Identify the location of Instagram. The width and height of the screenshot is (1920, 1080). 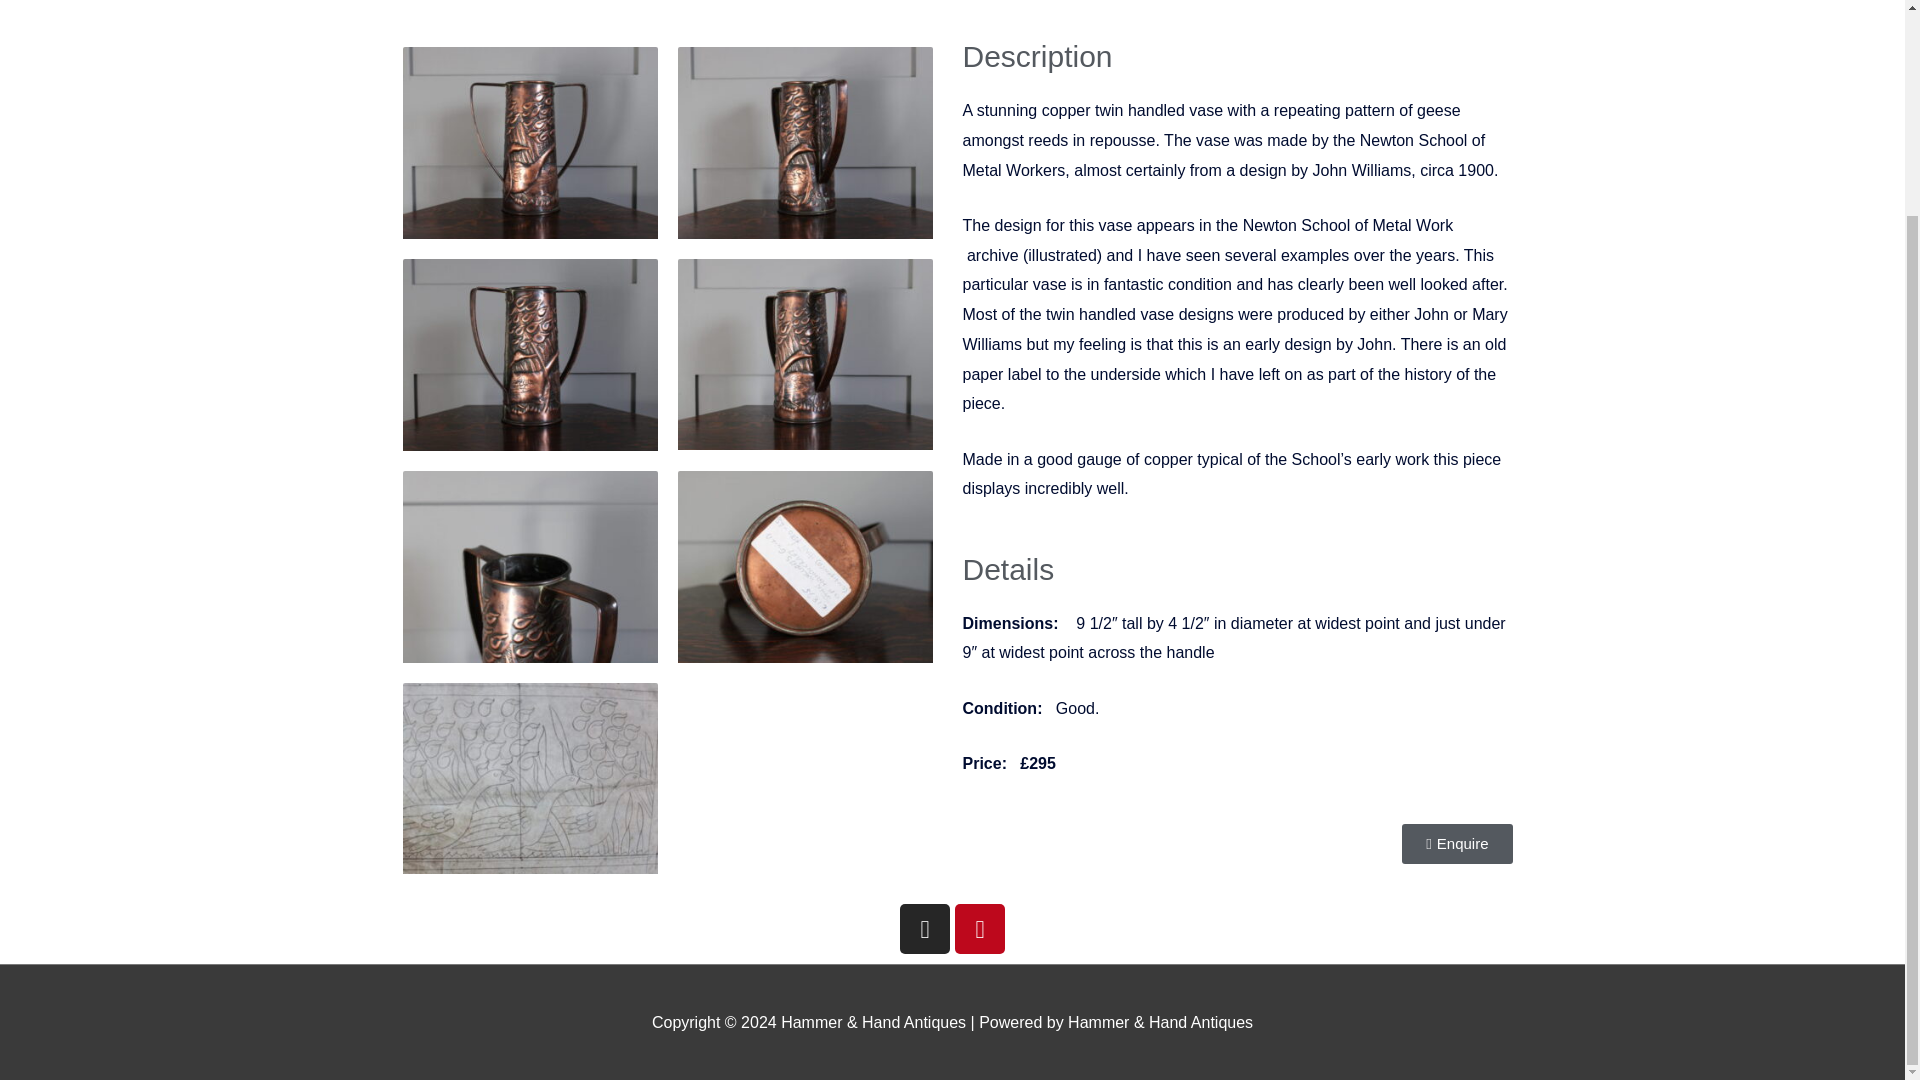
(925, 928).